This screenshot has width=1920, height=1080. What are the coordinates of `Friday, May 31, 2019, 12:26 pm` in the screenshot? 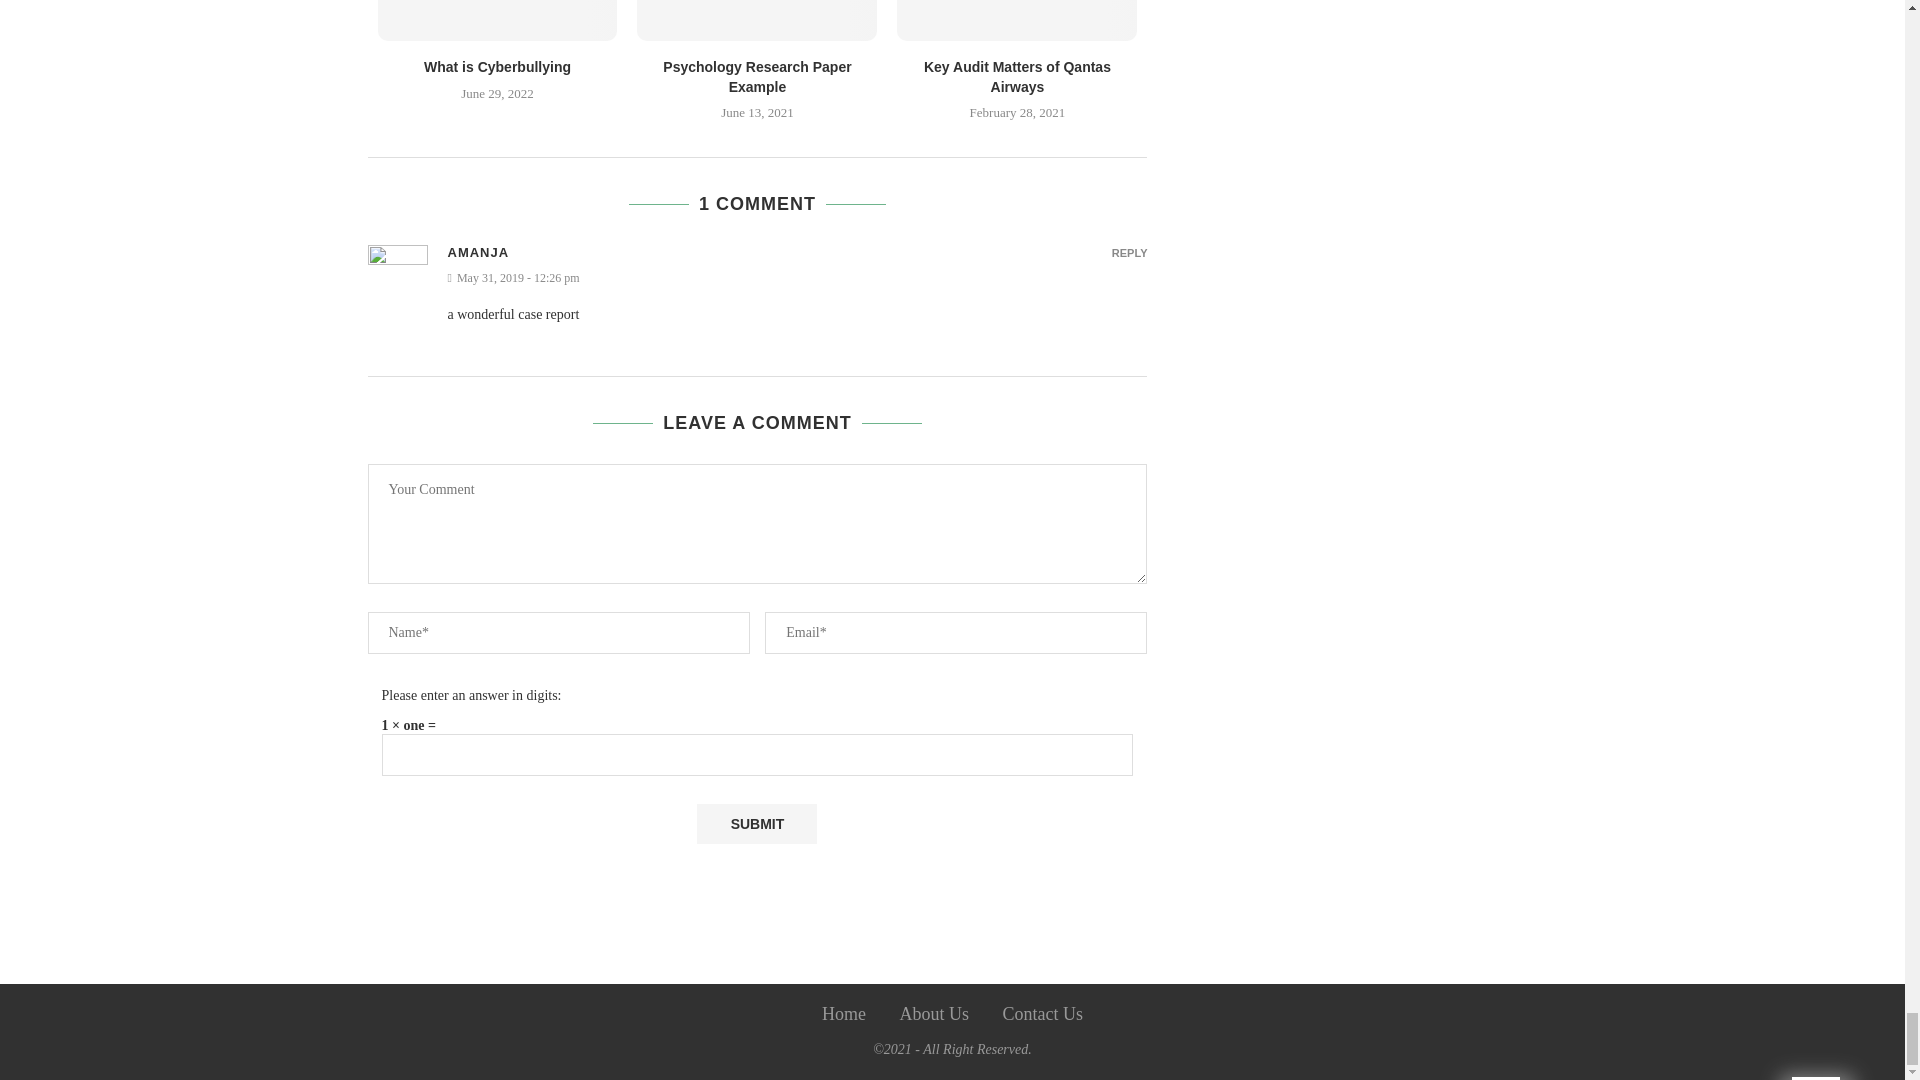 It's located at (798, 278).